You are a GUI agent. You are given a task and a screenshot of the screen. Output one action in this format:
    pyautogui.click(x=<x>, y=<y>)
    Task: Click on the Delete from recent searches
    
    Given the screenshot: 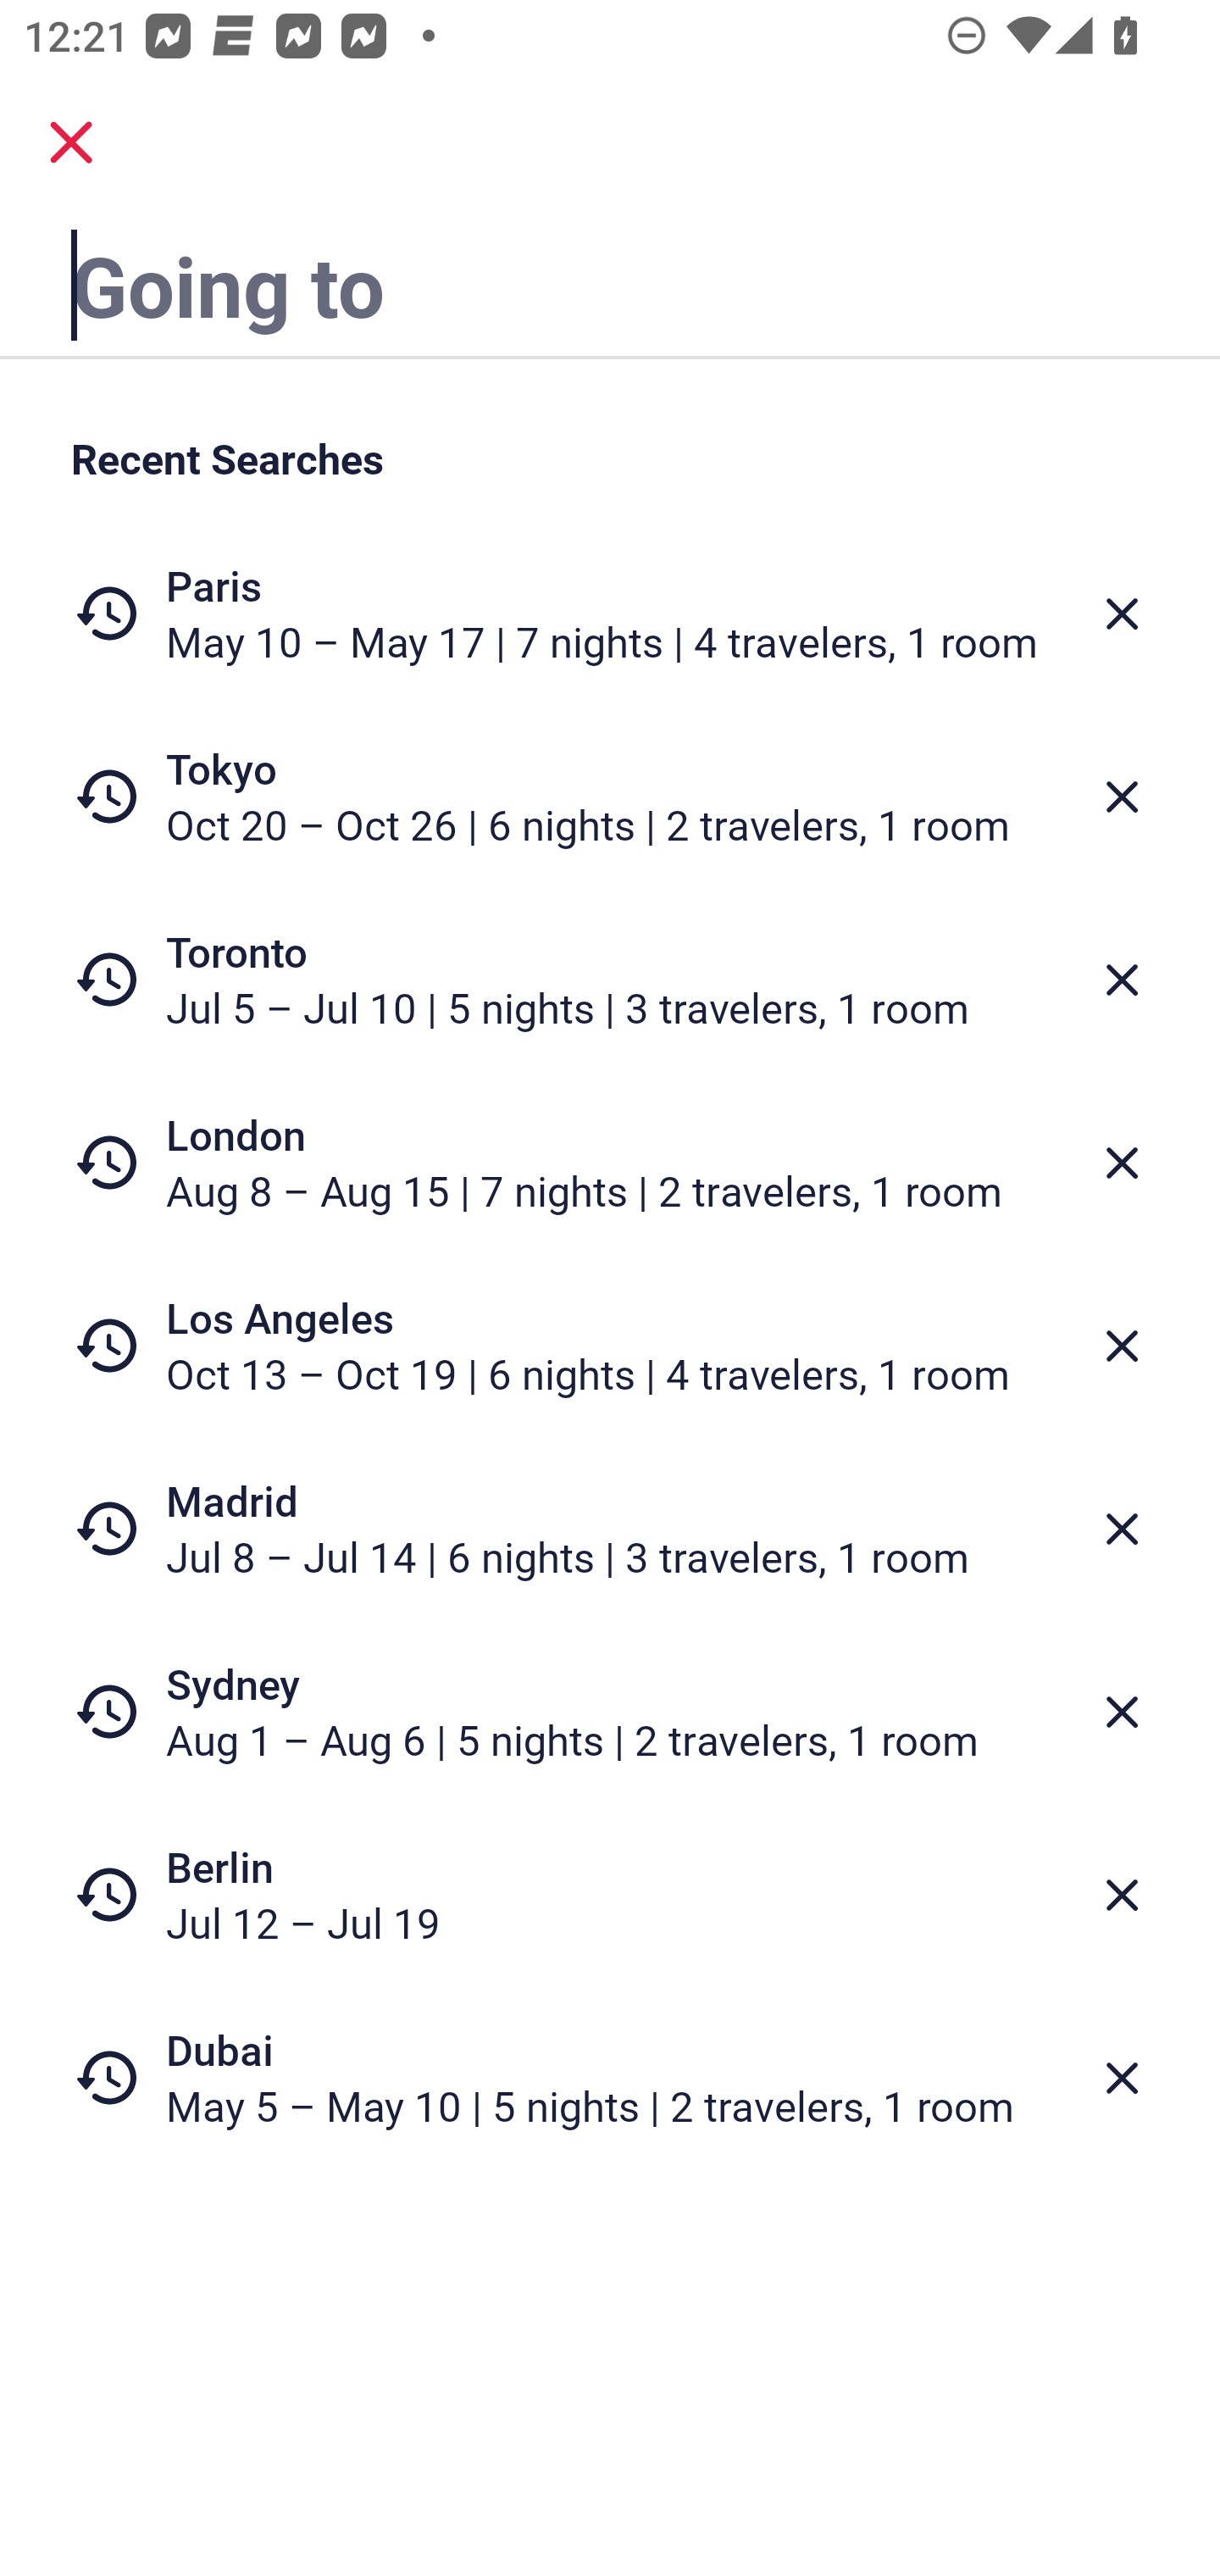 What is the action you would take?
    pyautogui.click(x=1122, y=2079)
    